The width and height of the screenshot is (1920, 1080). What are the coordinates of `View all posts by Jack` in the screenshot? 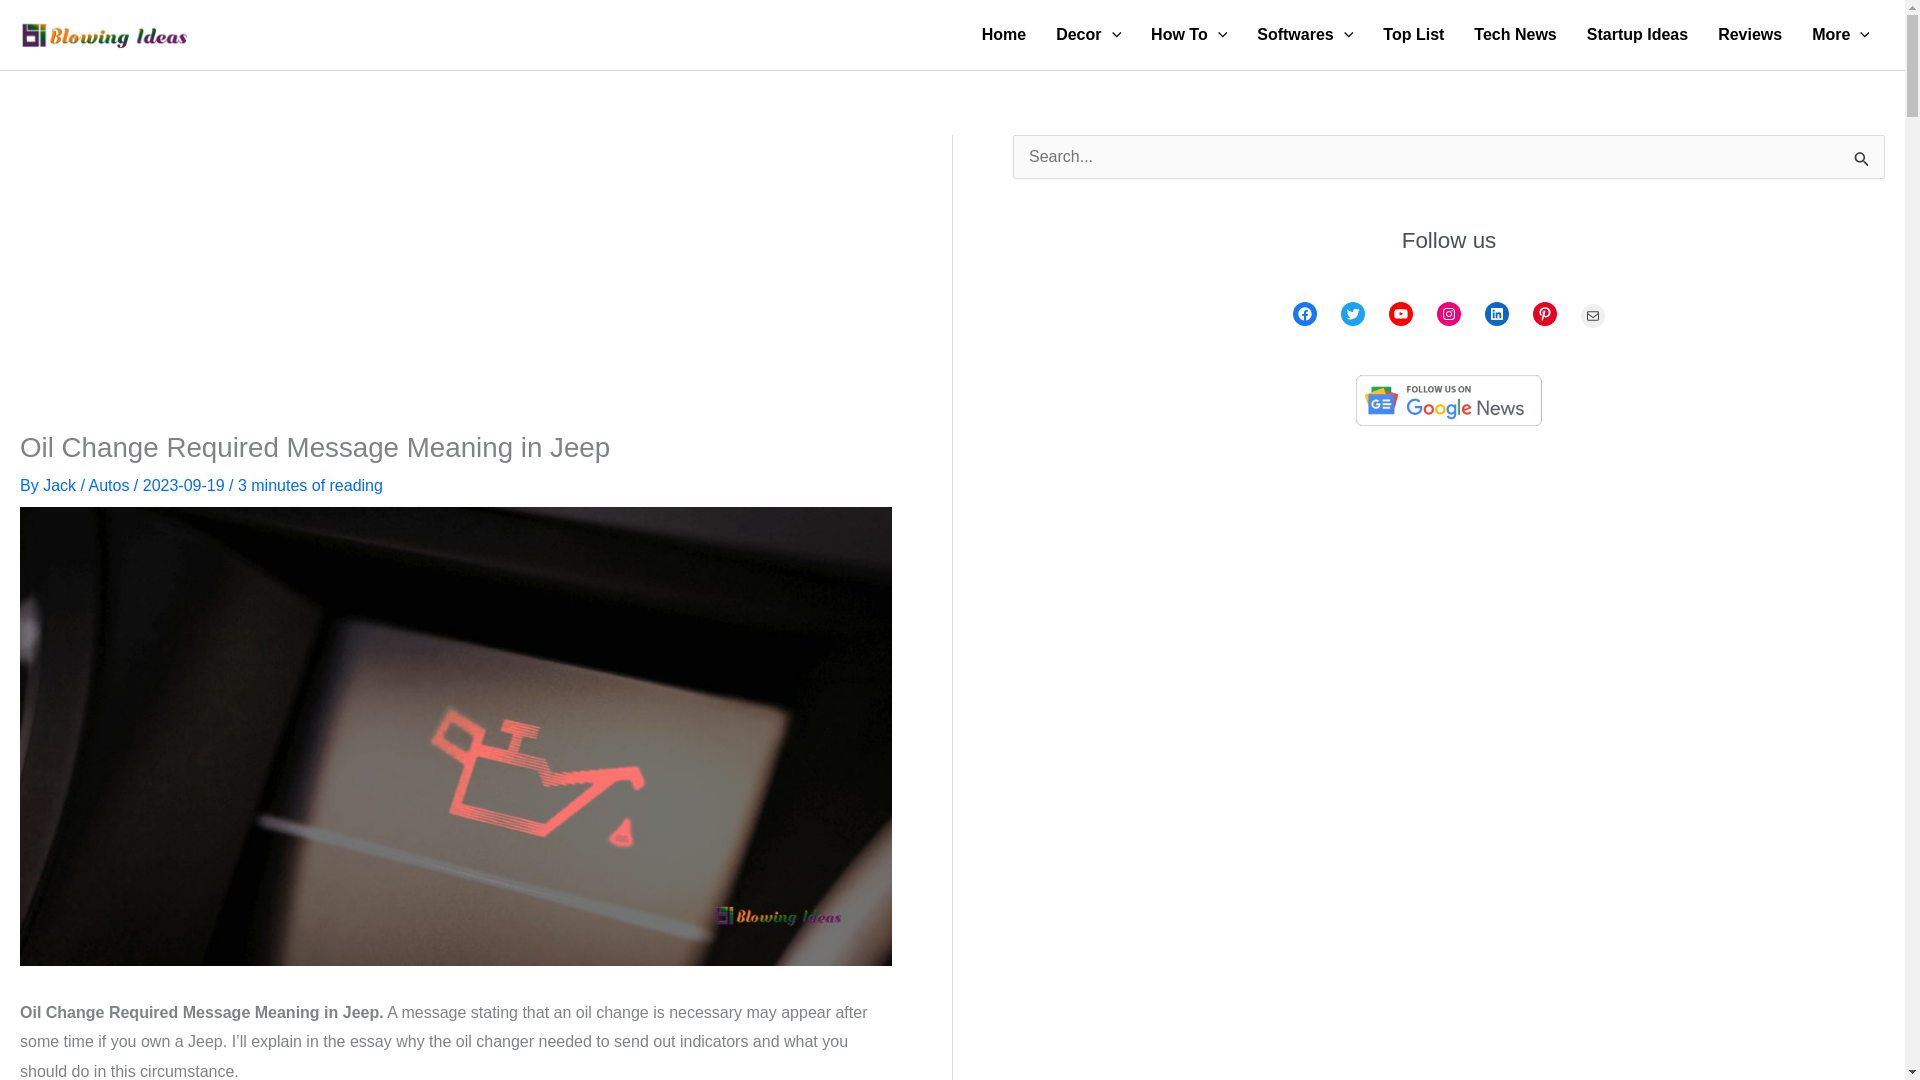 It's located at (61, 485).